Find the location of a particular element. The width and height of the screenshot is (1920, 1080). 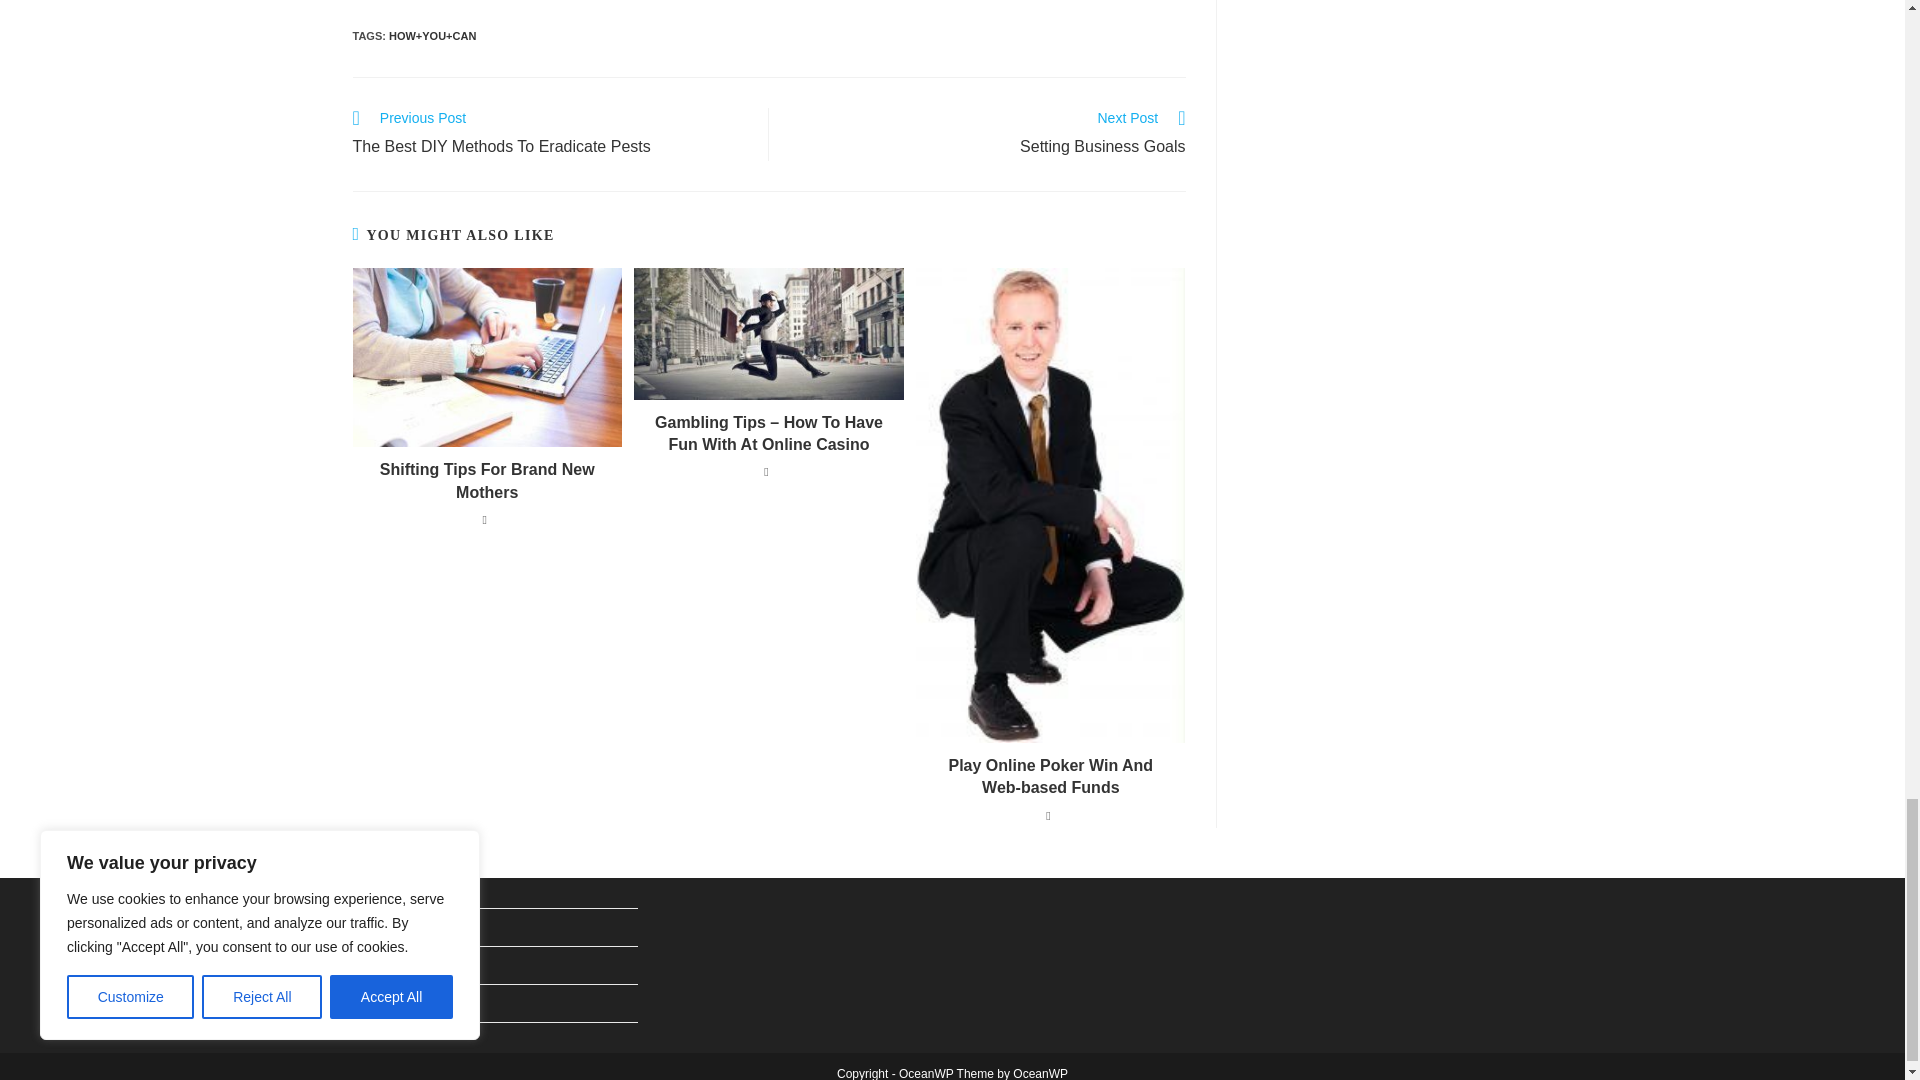

Shifting Tips For Brand New Mothers is located at coordinates (550, 135).